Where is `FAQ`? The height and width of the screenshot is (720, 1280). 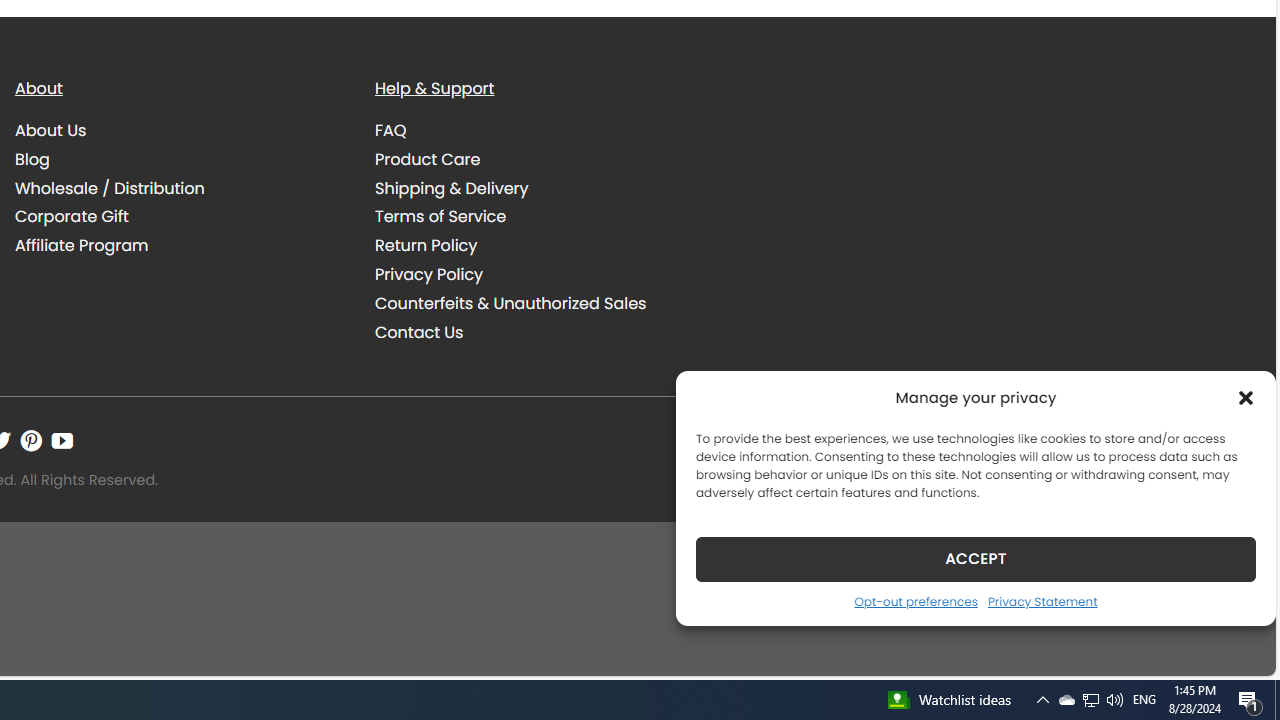
FAQ is located at coordinates (540, 131).